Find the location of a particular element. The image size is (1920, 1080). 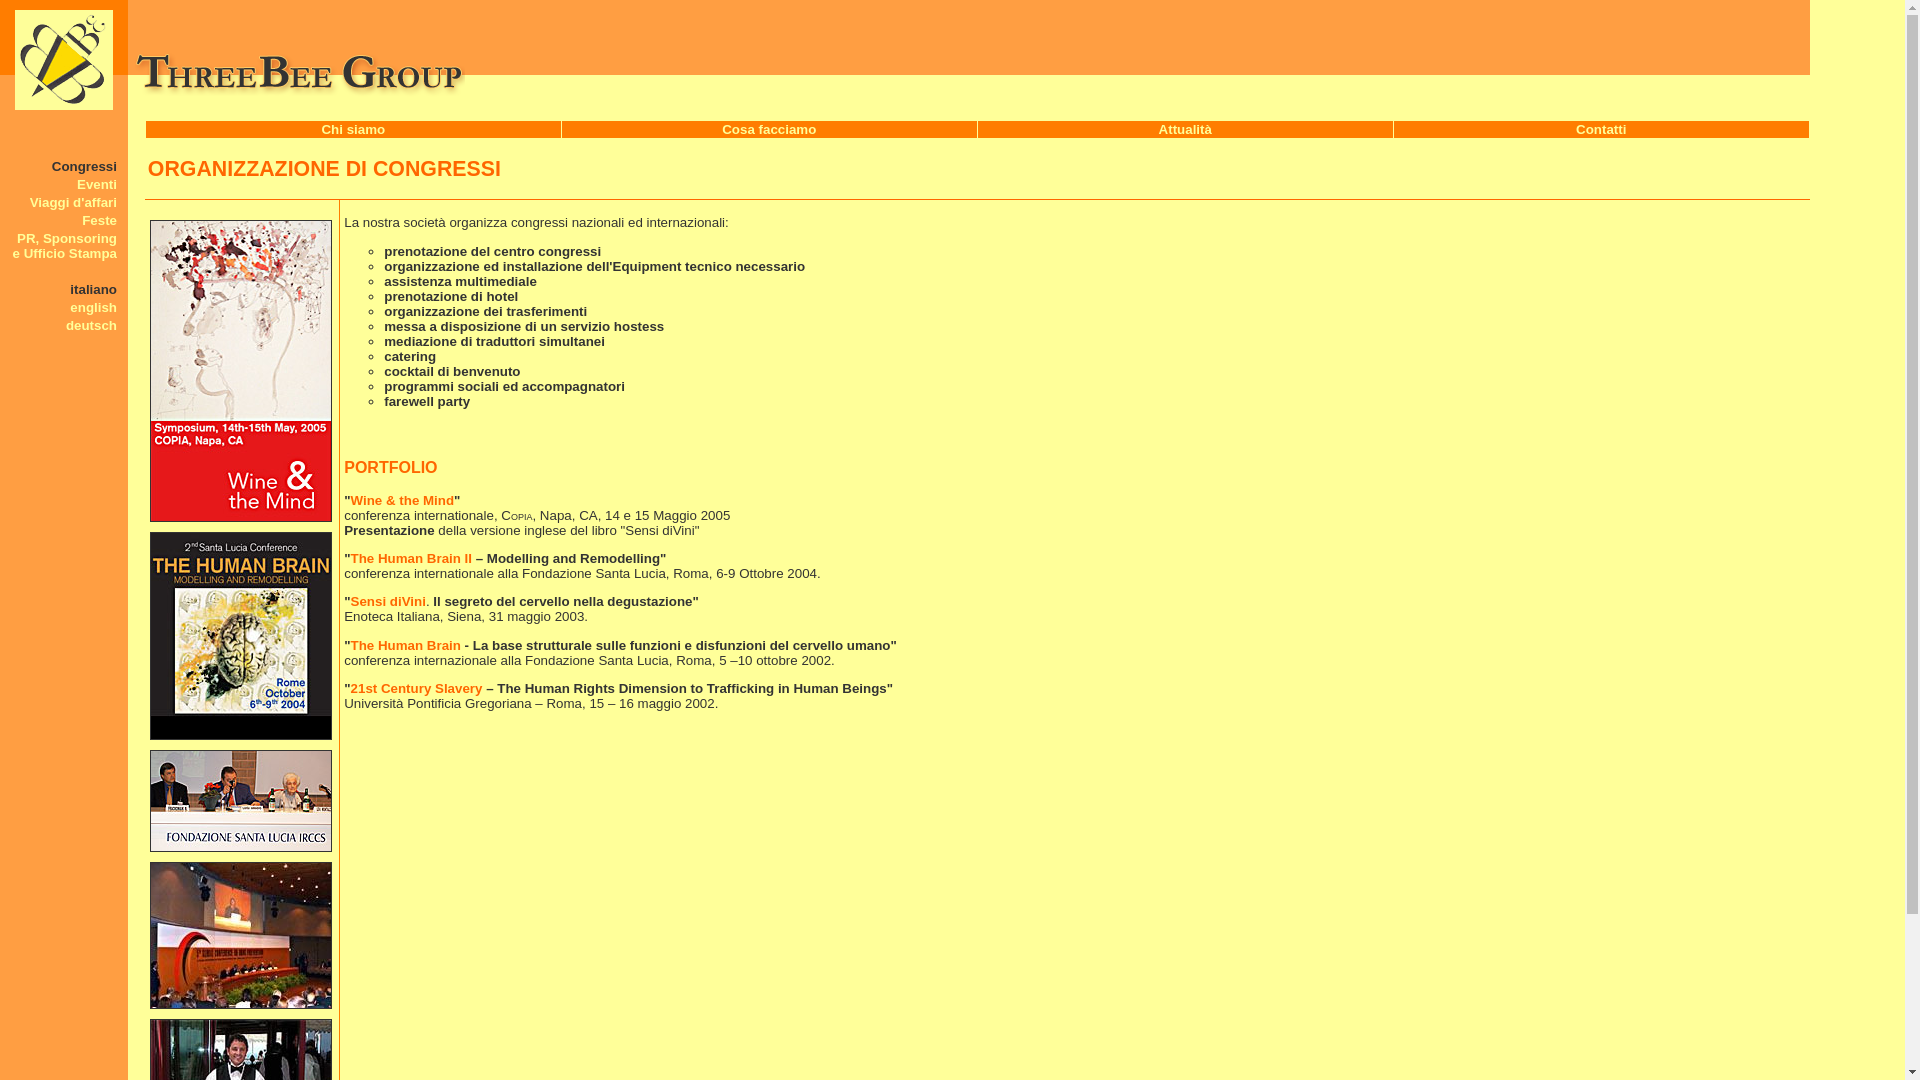

Contatti is located at coordinates (1601, 130).